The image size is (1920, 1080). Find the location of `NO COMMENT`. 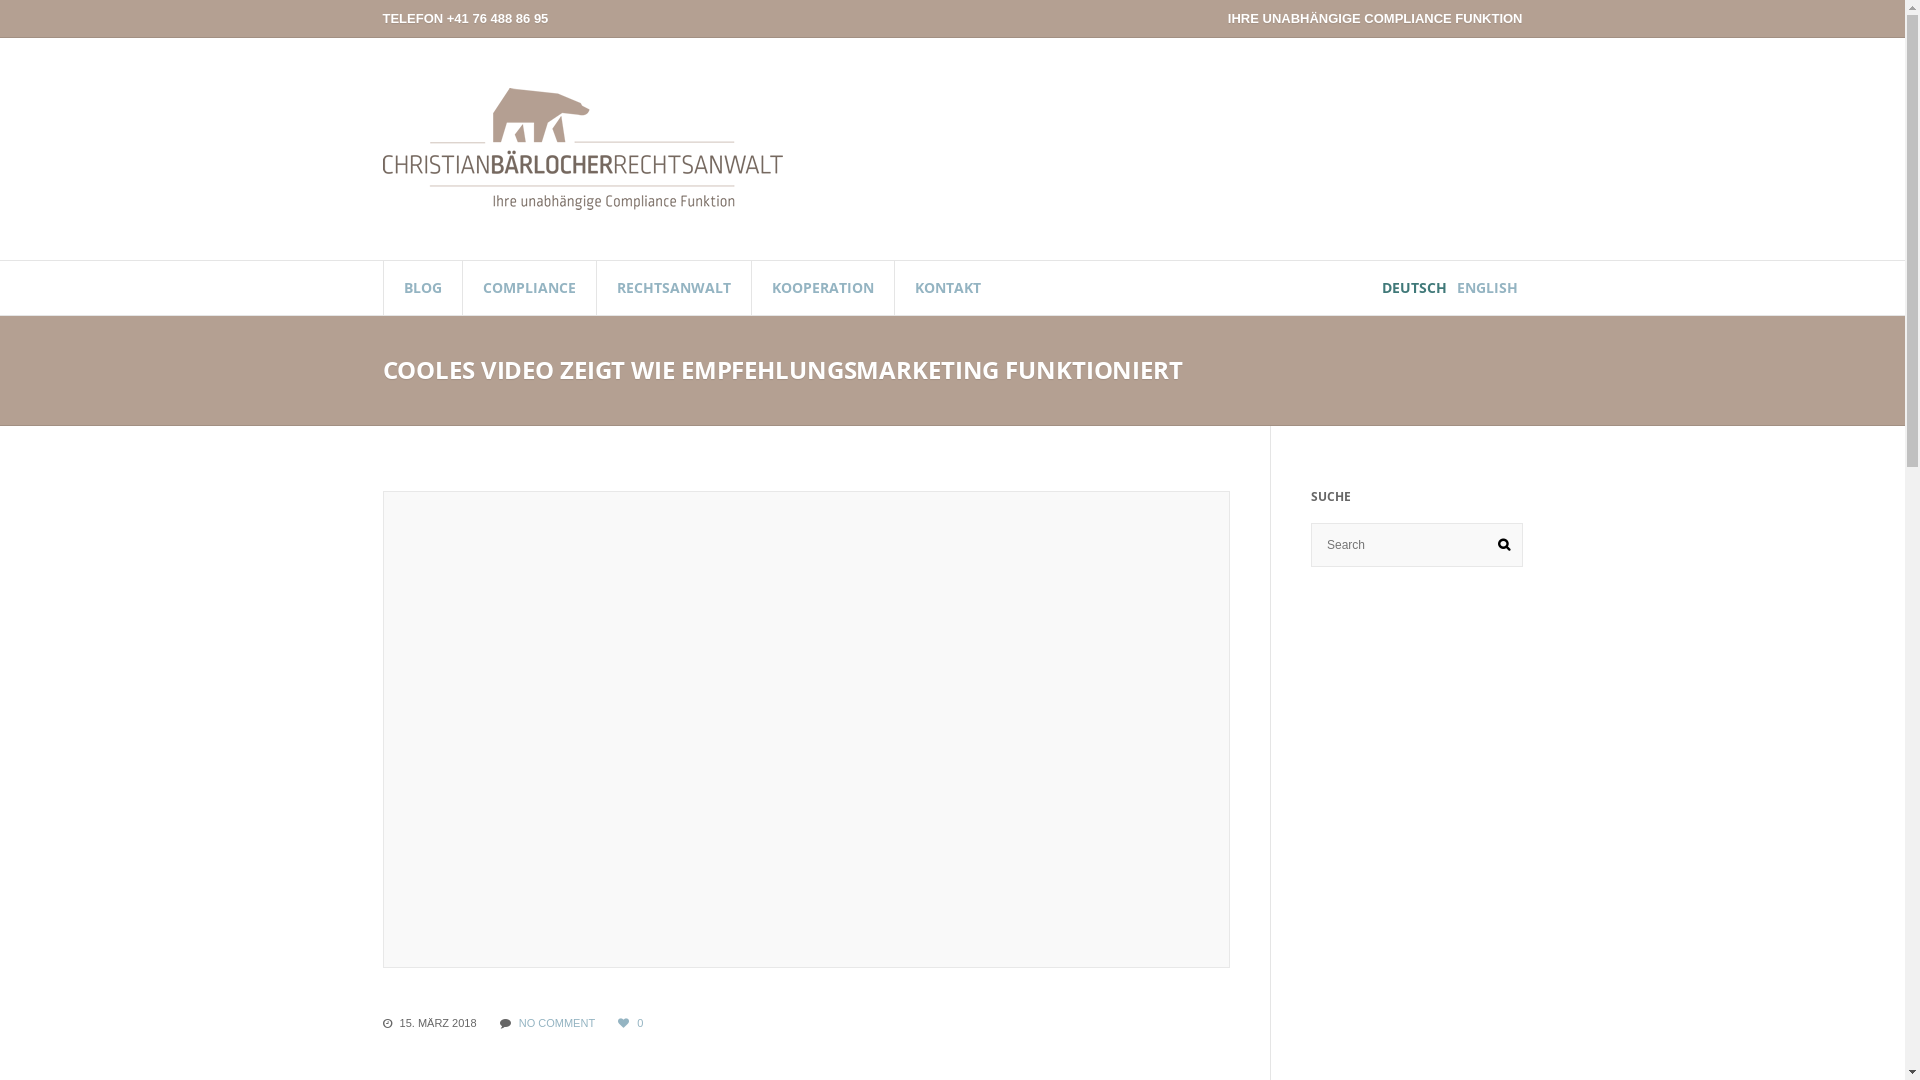

NO COMMENT is located at coordinates (557, 1023).